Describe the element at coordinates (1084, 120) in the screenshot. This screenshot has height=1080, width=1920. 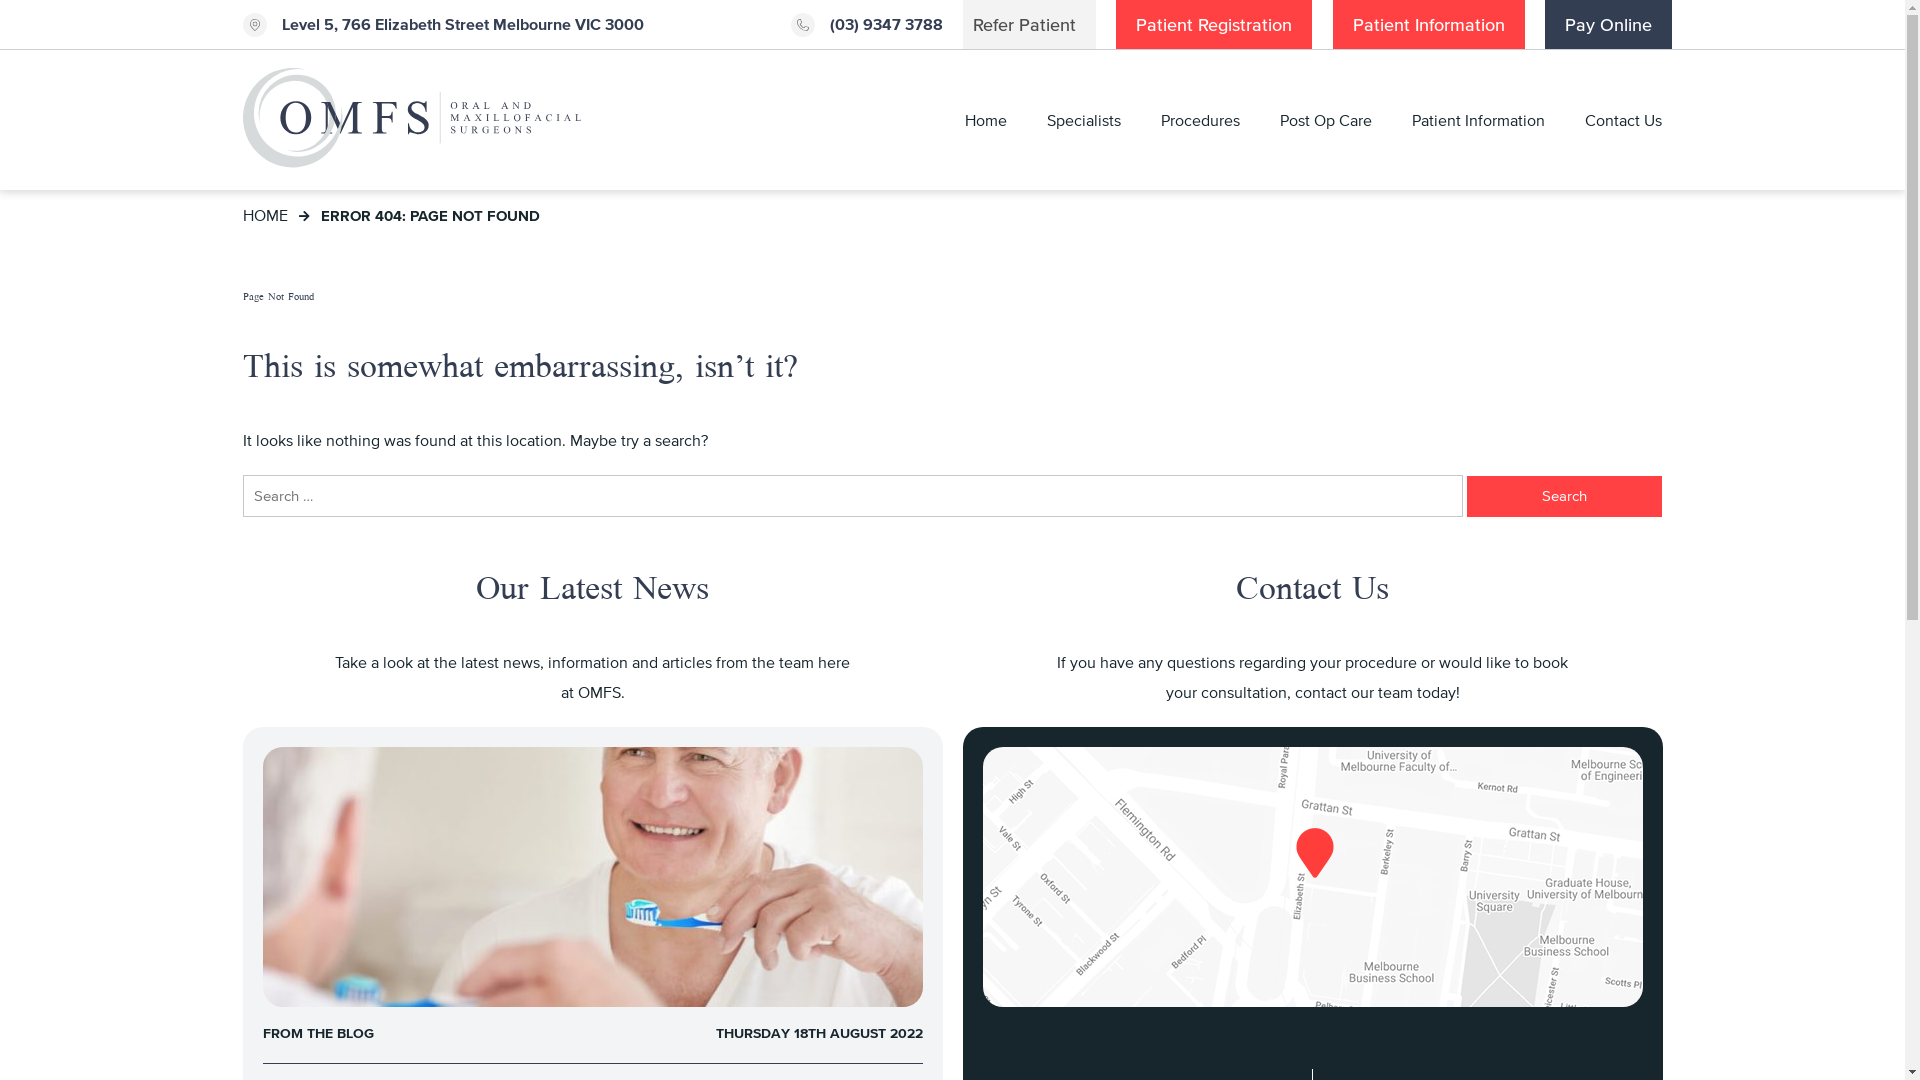
I see `Specialists` at that location.